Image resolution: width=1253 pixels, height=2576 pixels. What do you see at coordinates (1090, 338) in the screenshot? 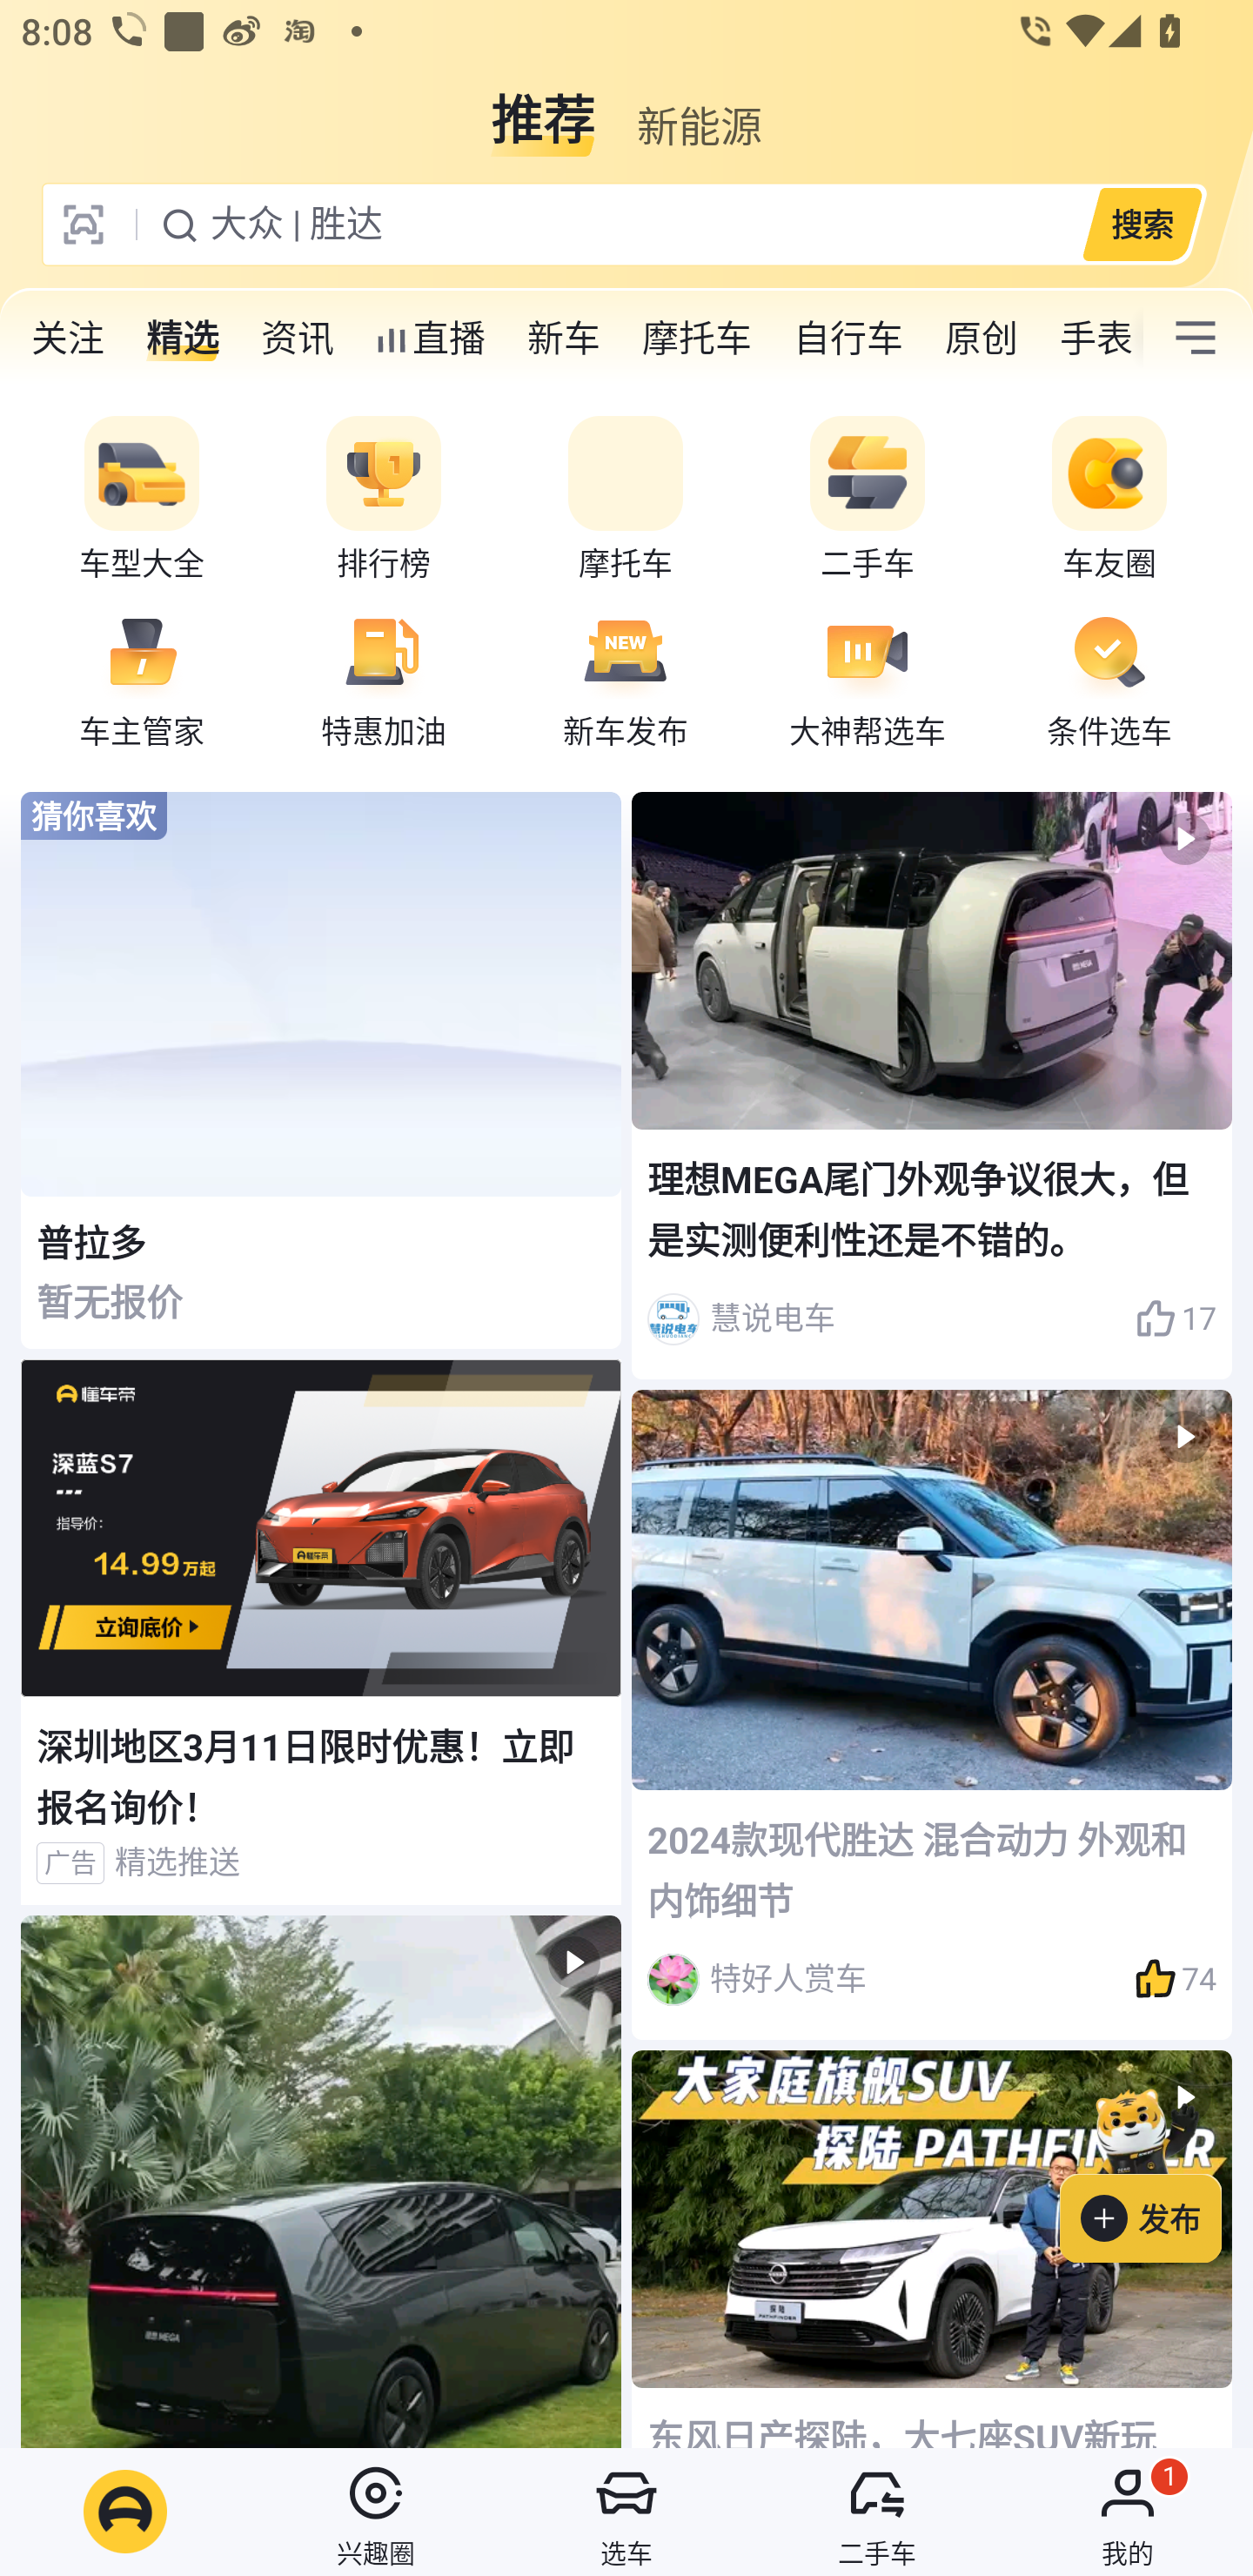
I see `手表` at bounding box center [1090, 338].